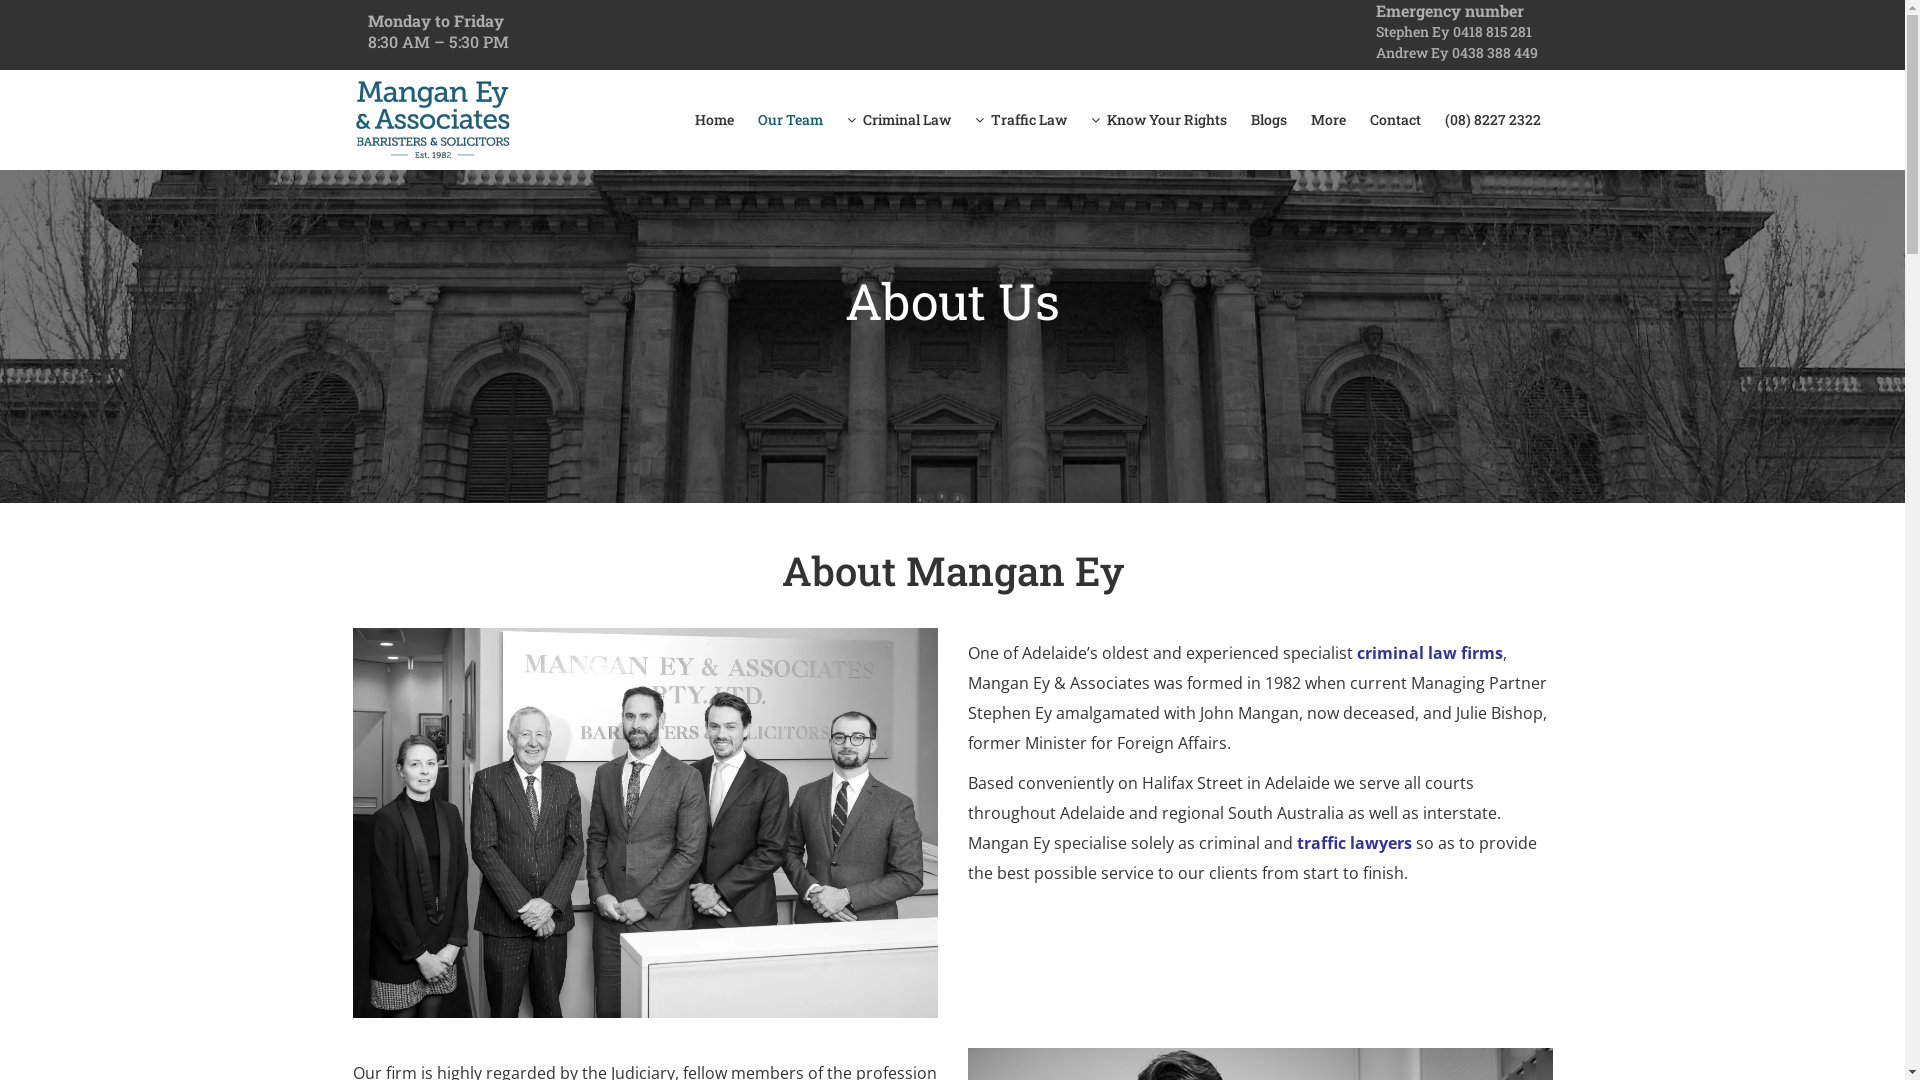 The image size is (1920, 1080). What do you see at coordinates (1396, 120) in the screenshot?
I see `Contact` at bounding box center [1396, 120].